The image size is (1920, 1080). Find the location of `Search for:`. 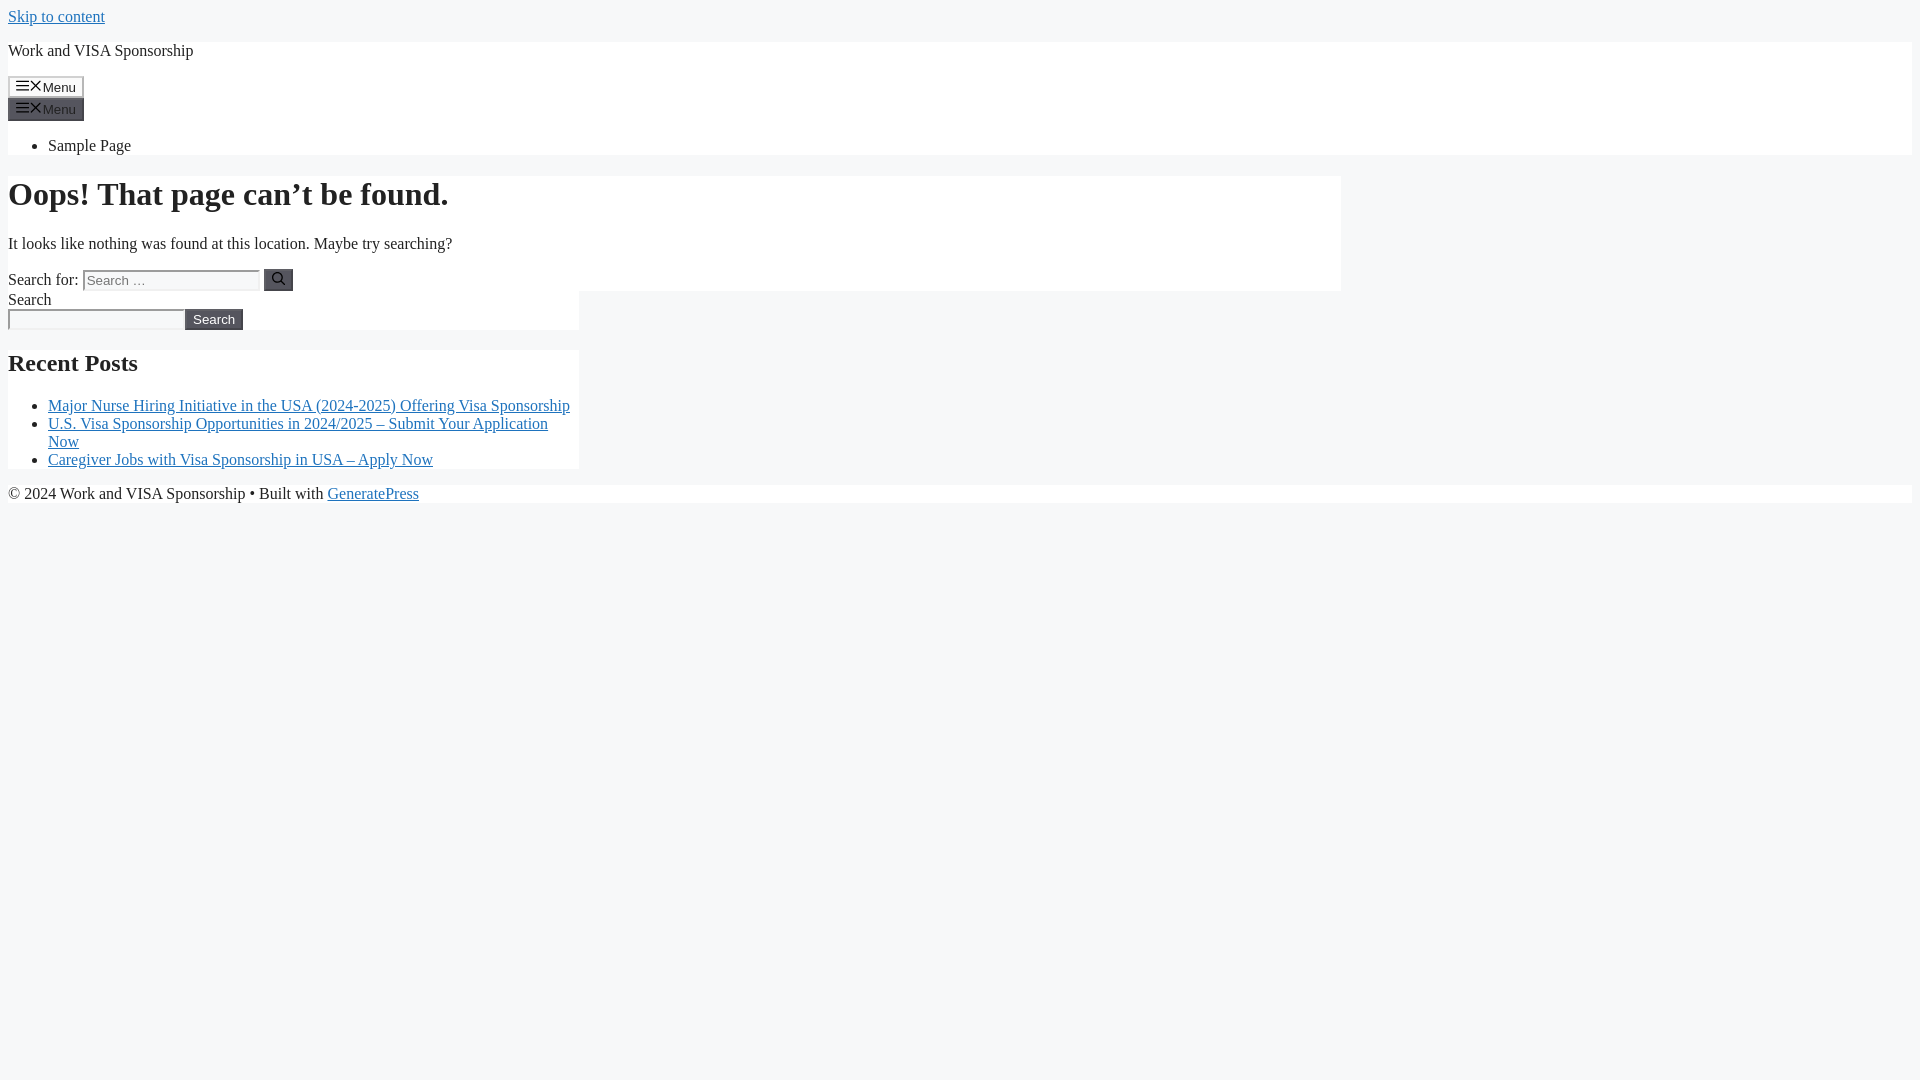

Search for: is located at coordinates (170, 280).